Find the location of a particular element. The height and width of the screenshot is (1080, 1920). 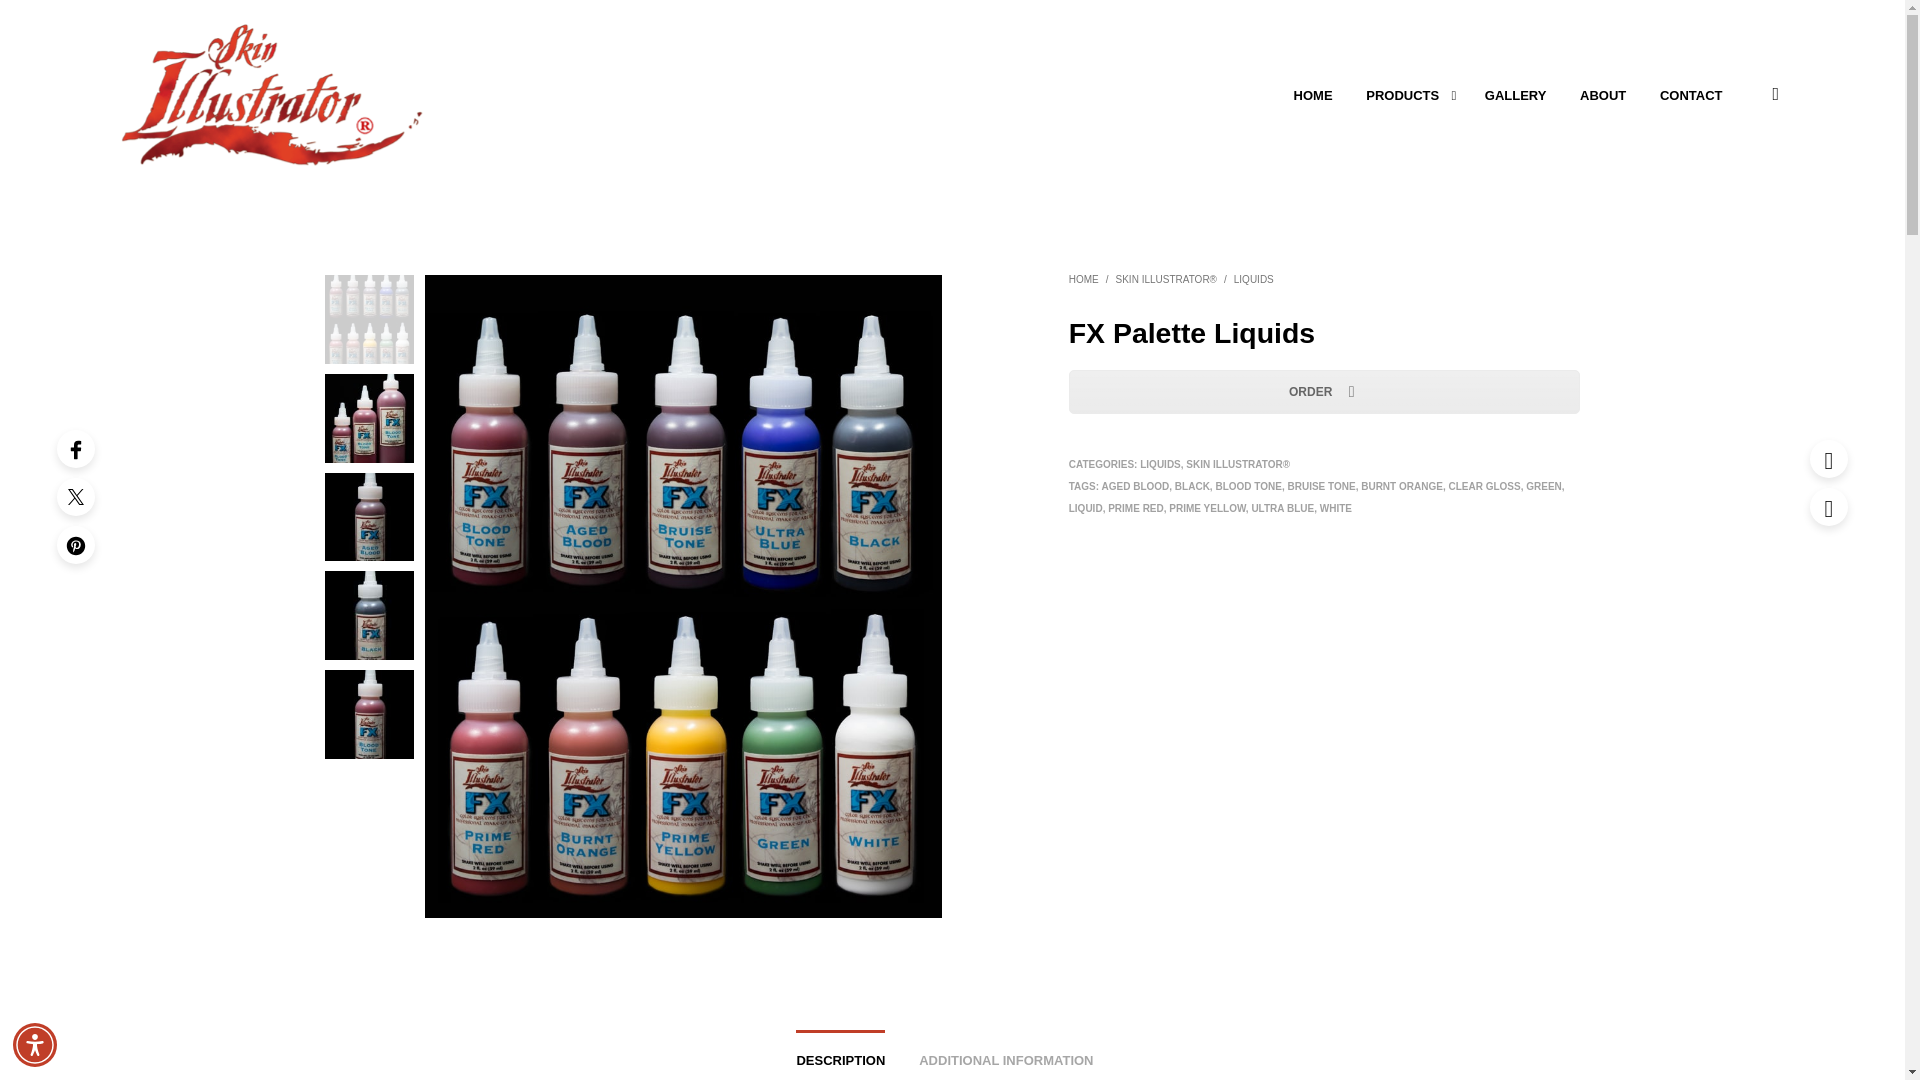

HOME is located at coordinates (1312, 96).